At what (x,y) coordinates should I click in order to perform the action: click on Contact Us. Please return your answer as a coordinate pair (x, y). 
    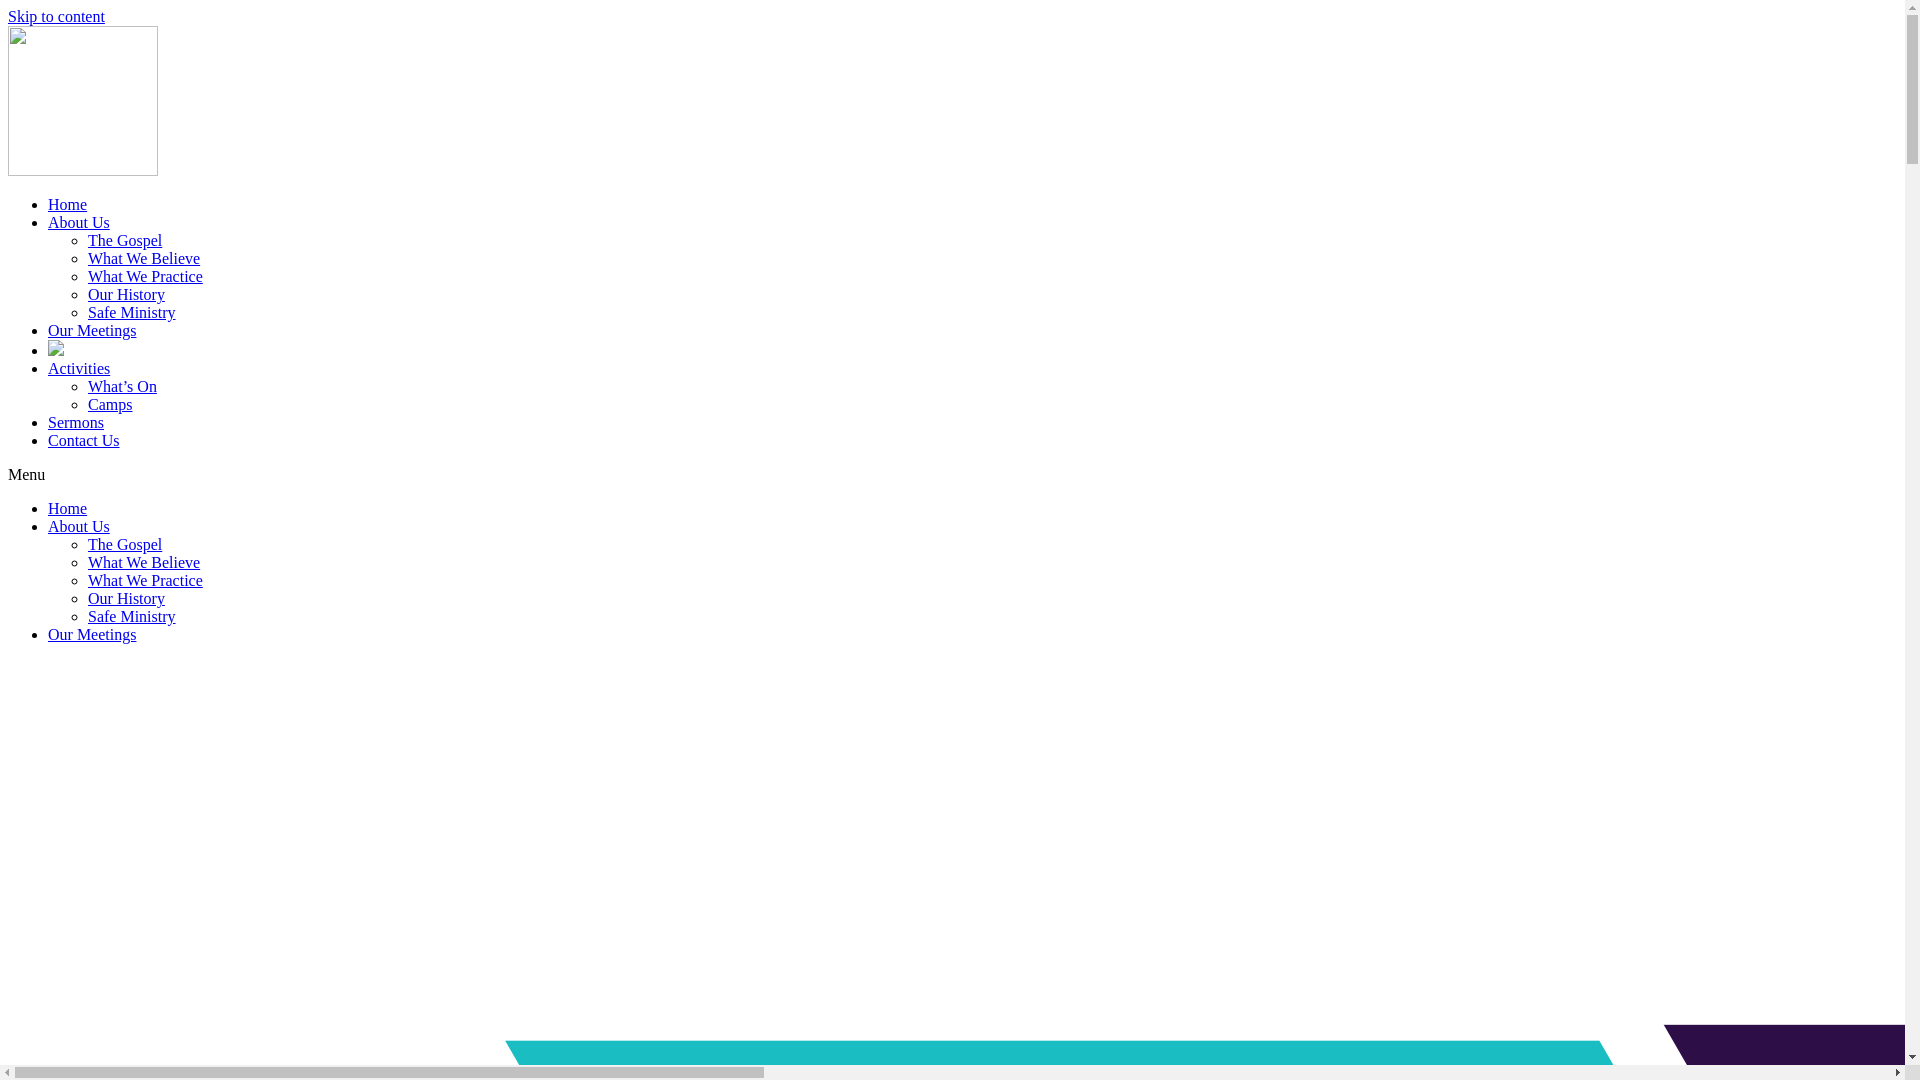
    Looking at the image, I should click on (84, 440).